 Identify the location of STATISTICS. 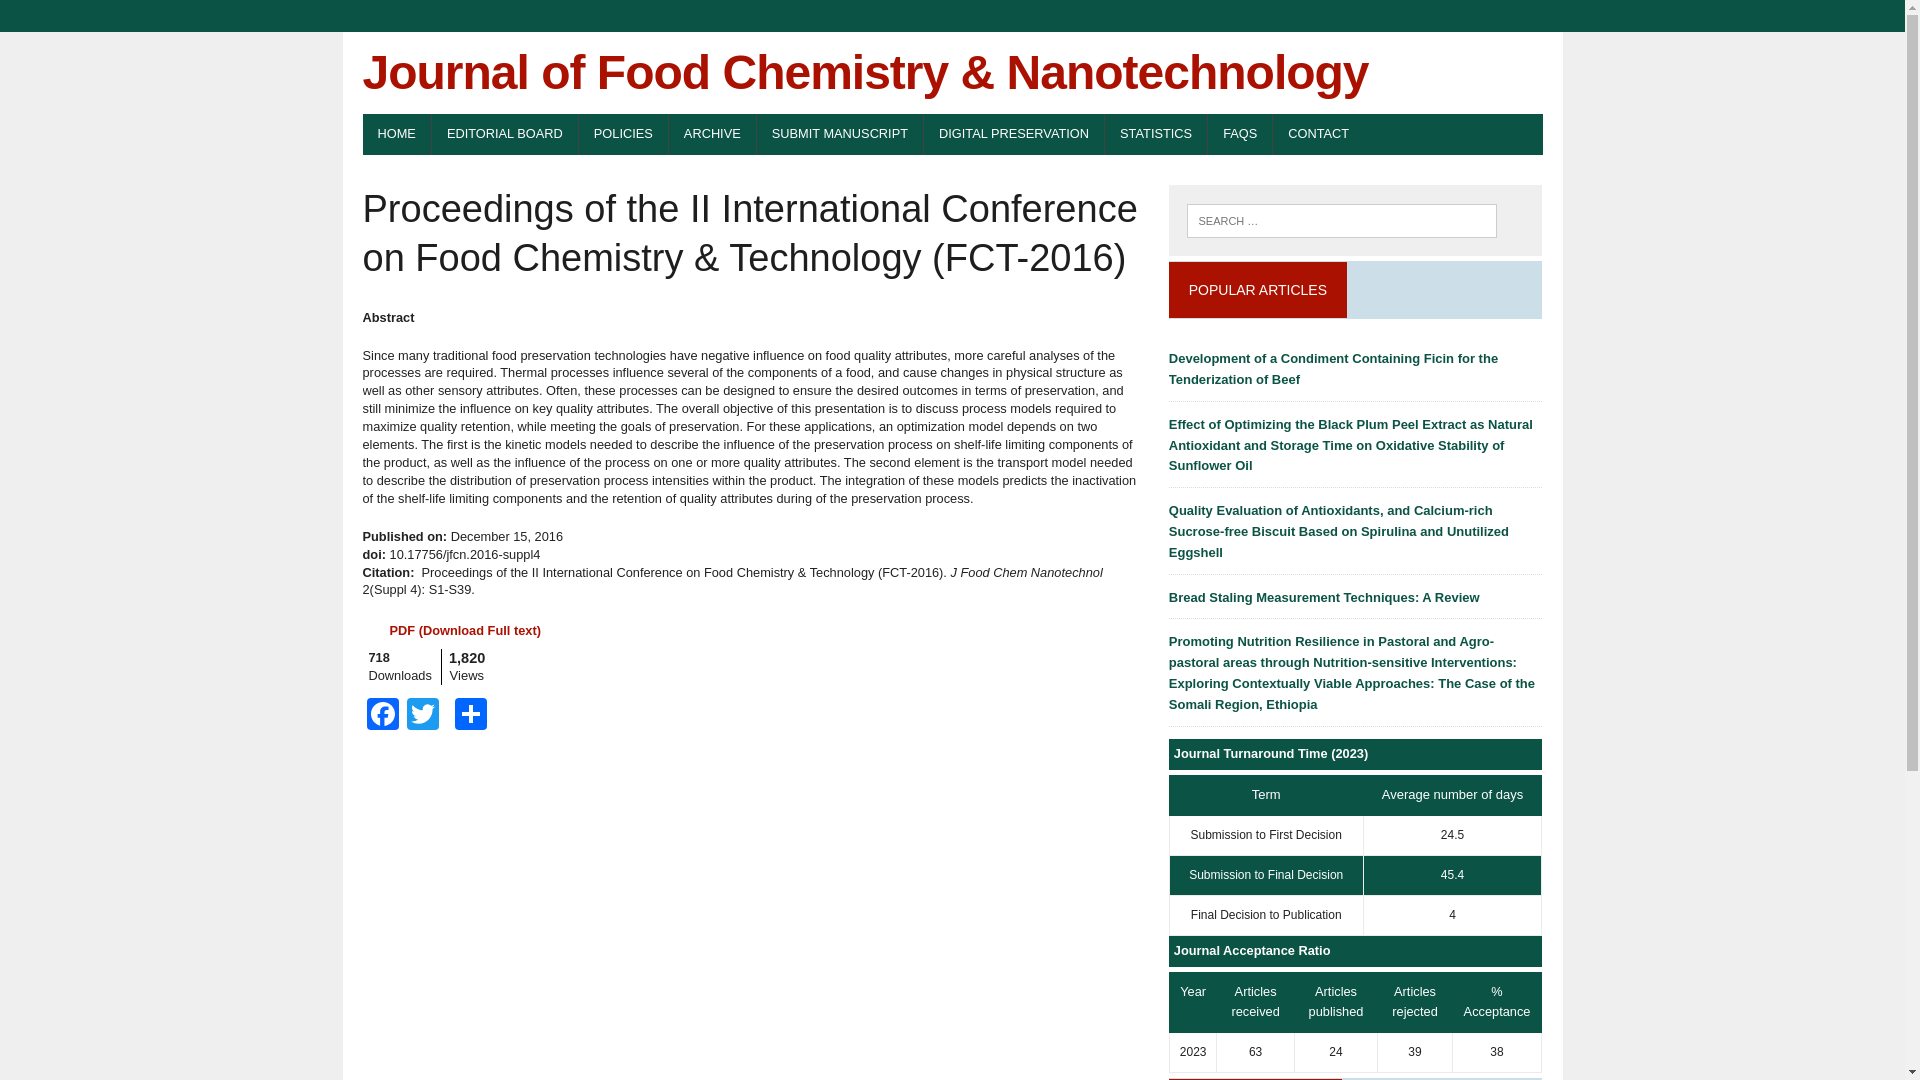
(1156, 134).